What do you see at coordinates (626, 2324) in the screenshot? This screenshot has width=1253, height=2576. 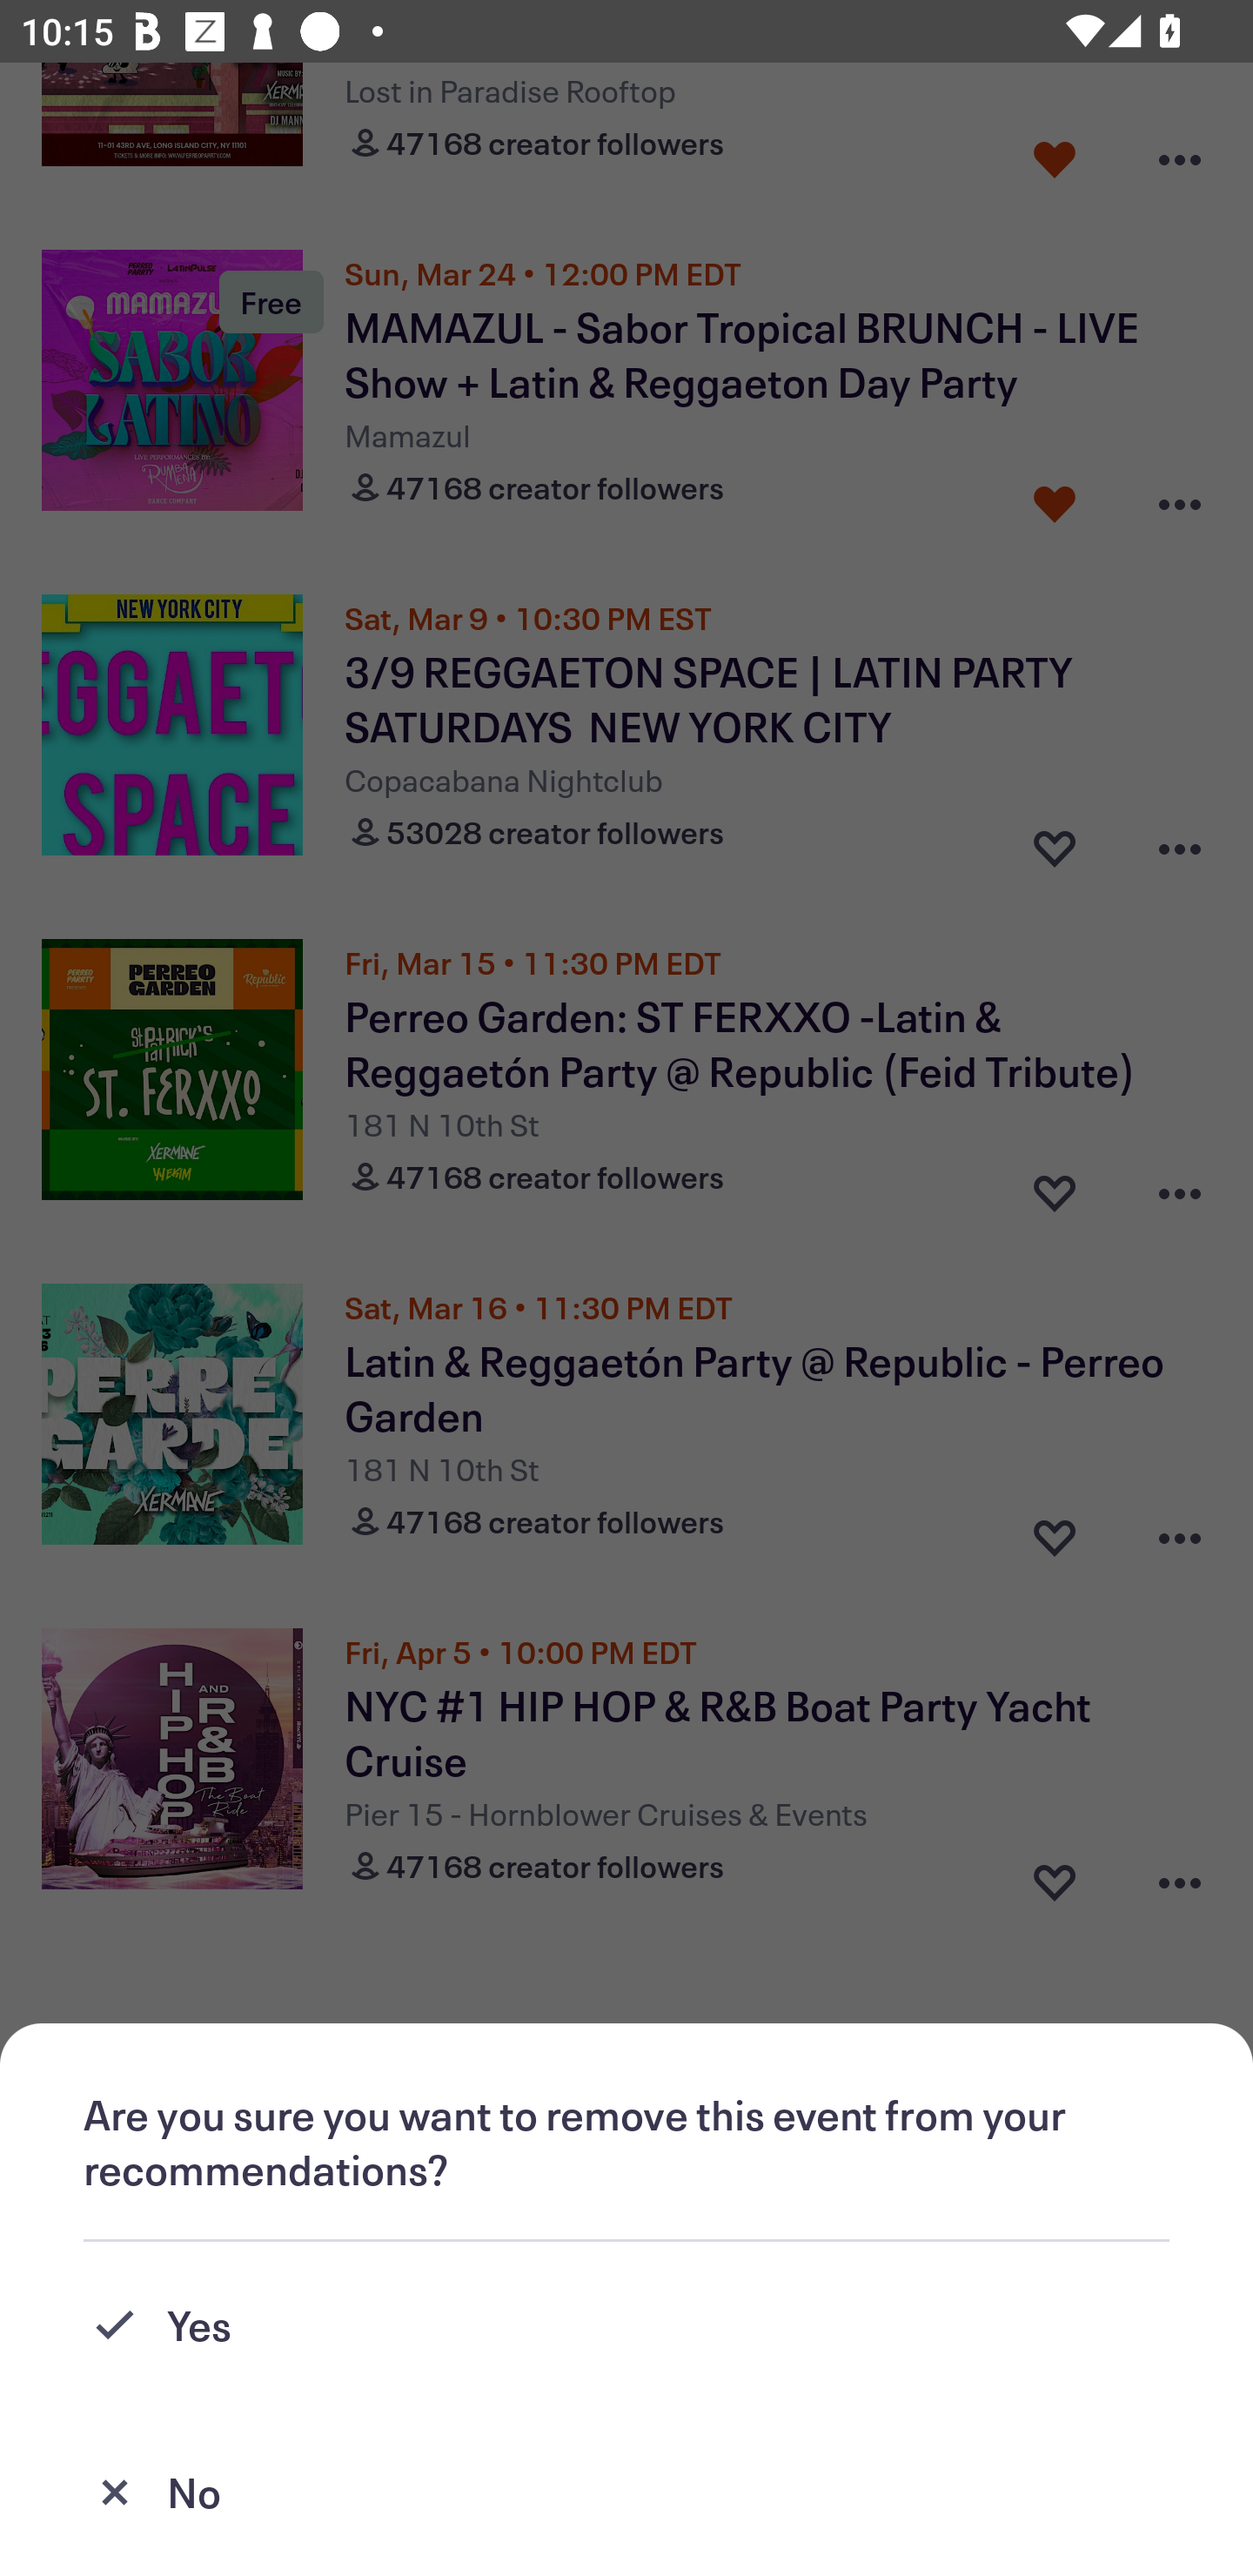 I see `Yes` at bounding box center [626, 2324].